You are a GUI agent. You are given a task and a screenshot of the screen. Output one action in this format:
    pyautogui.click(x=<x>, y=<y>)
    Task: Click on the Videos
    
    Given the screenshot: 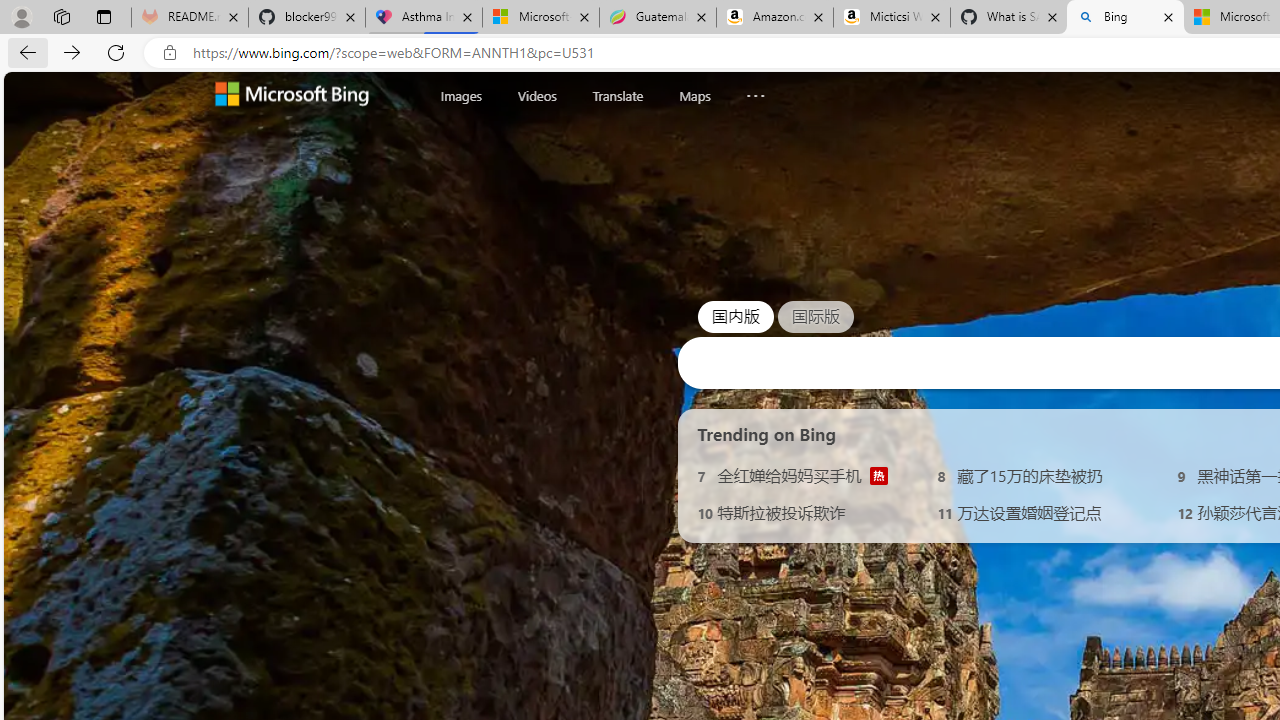 What is the action you would take?
    pyautogui.click(x=536, y=95)
    